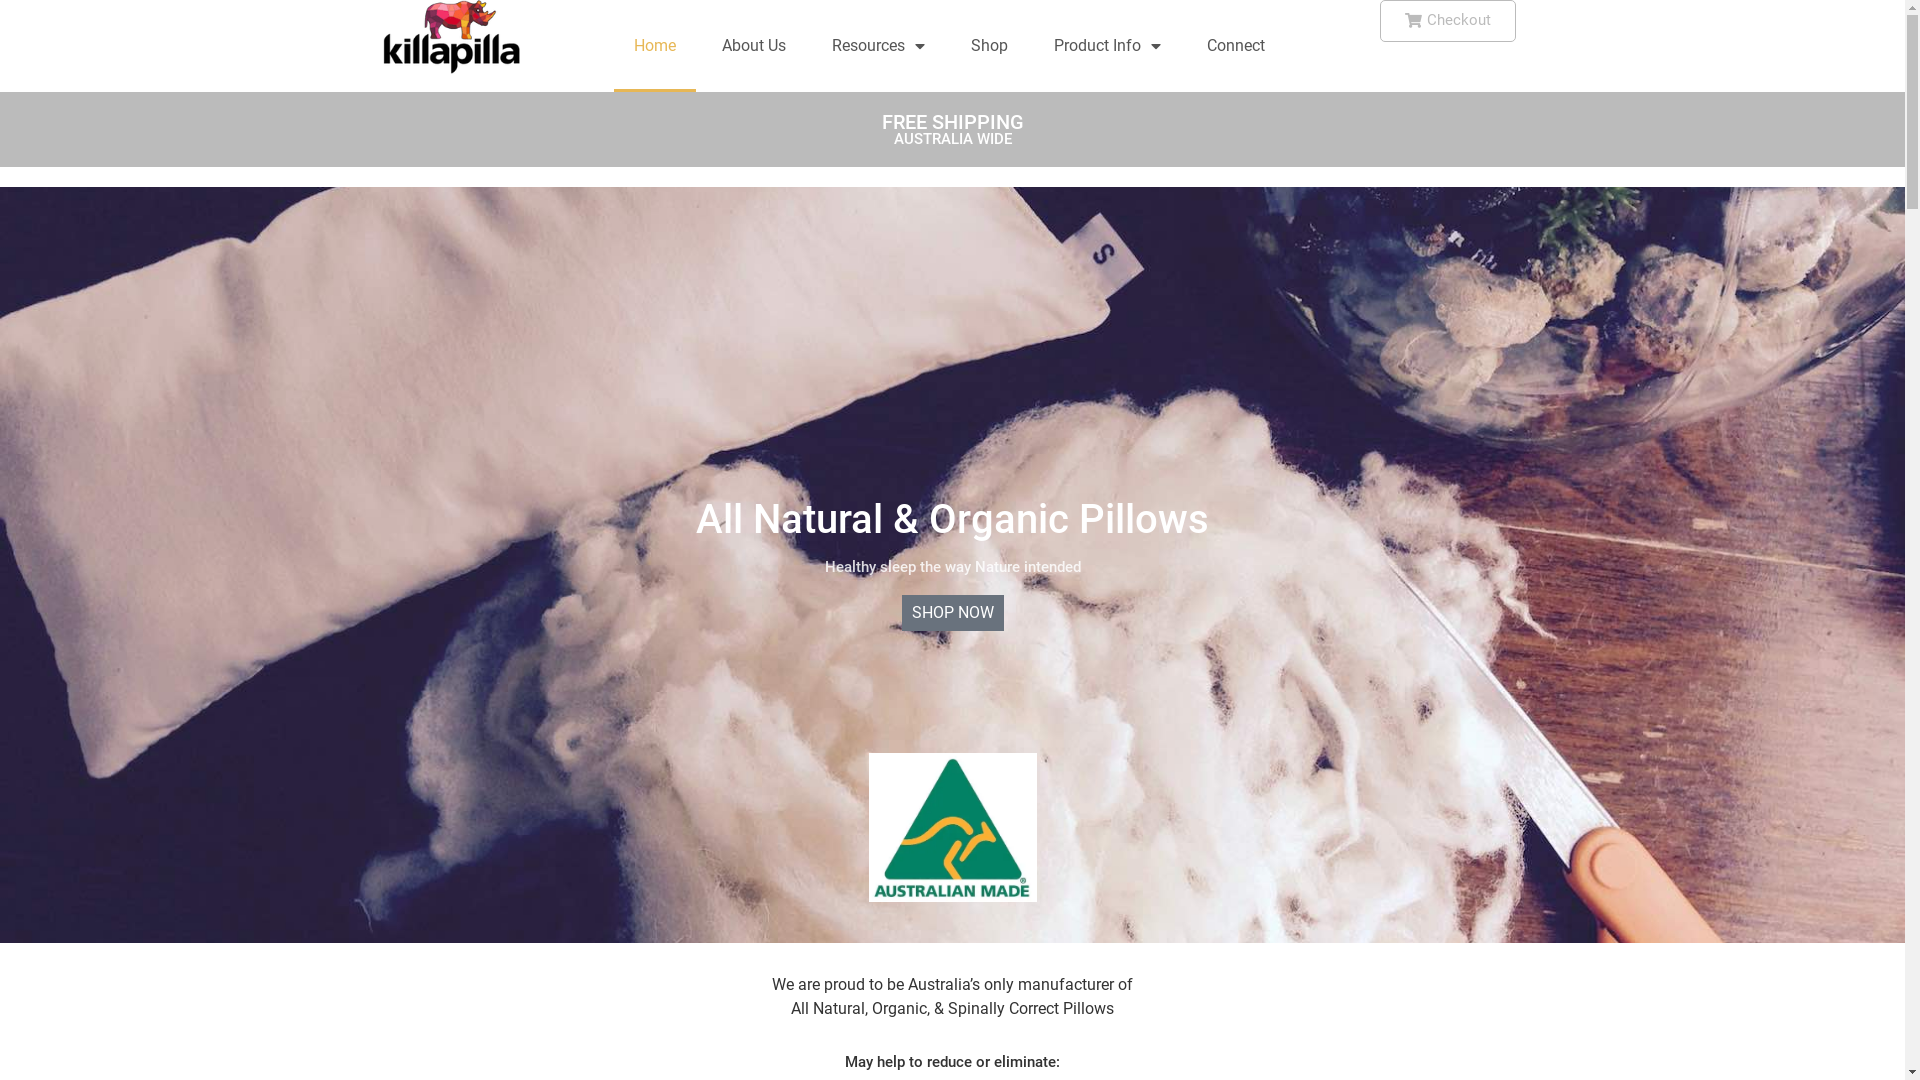  What do you see at coordinates (1236, 46) in the screenshot?
I see `Connect` at bounding box center [1236, 46].